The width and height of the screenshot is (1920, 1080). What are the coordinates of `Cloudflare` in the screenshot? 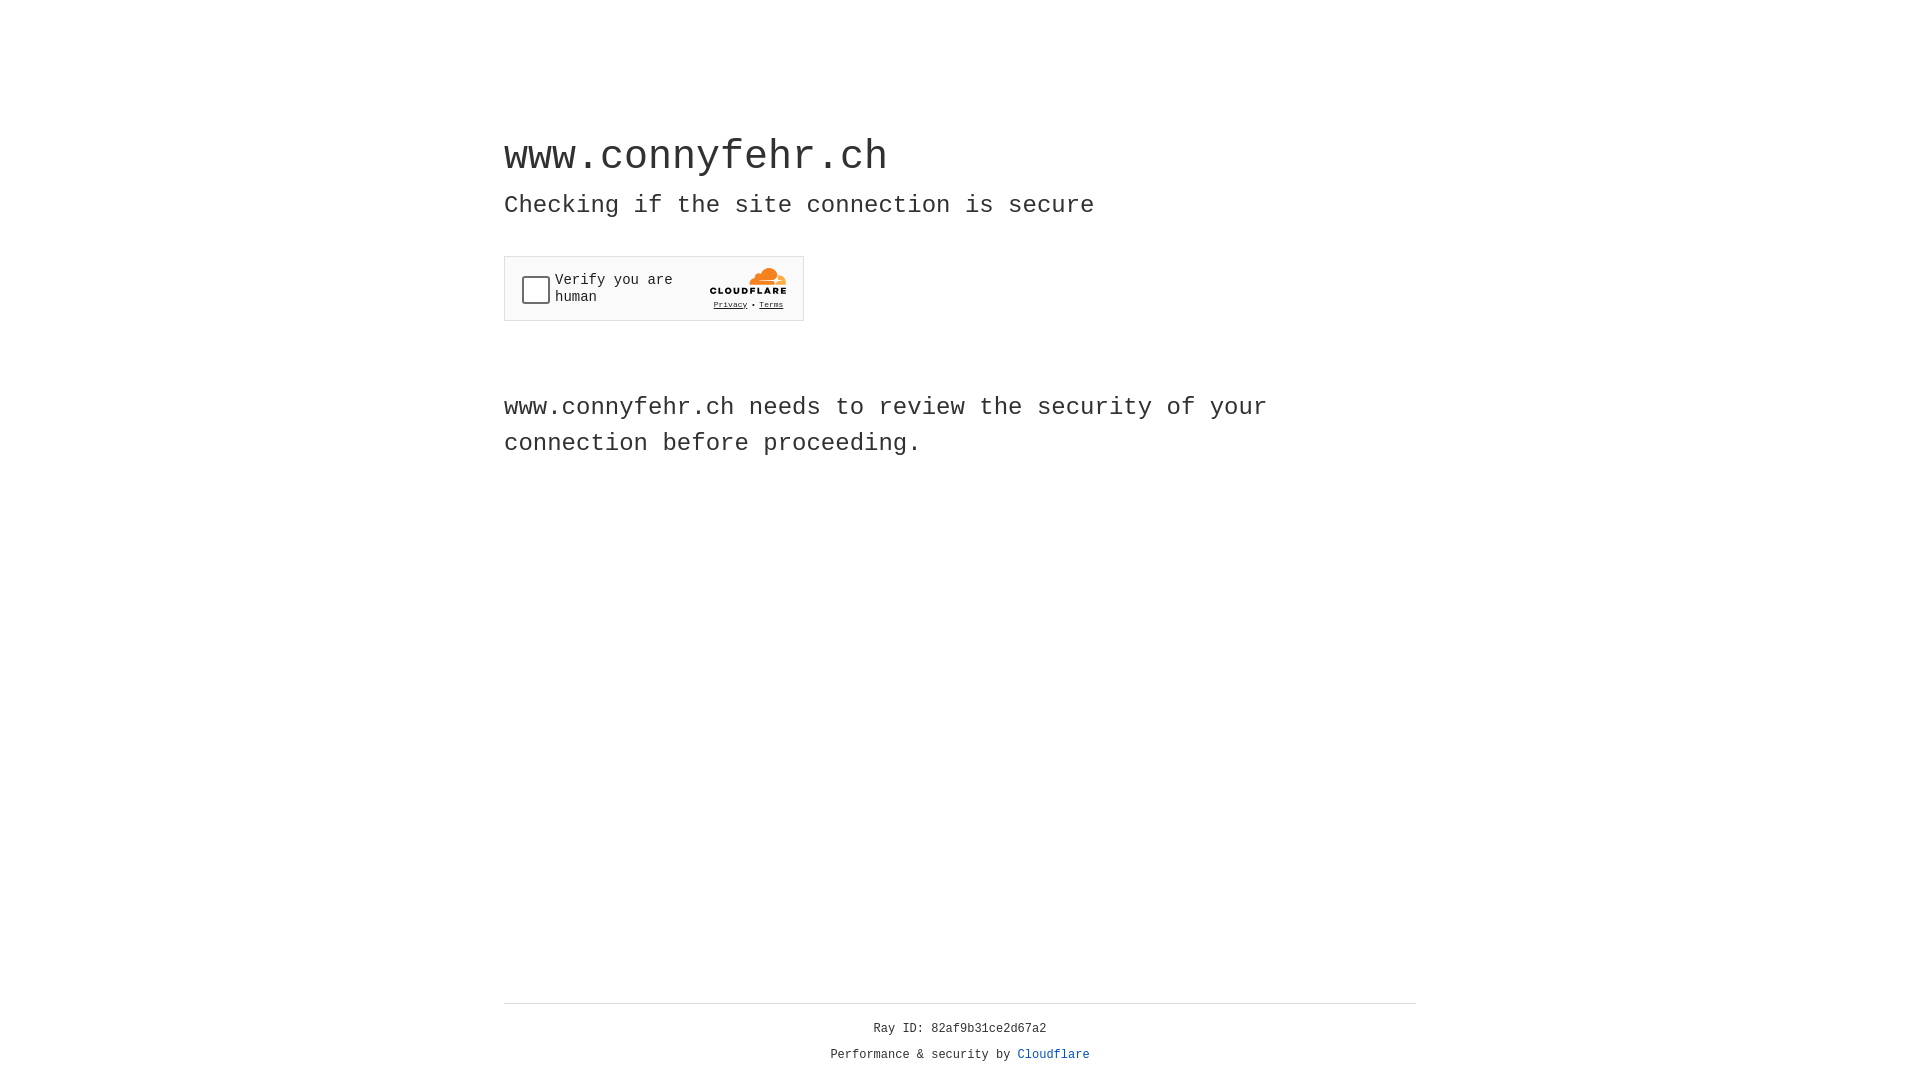 It's located at (1054, 1055).